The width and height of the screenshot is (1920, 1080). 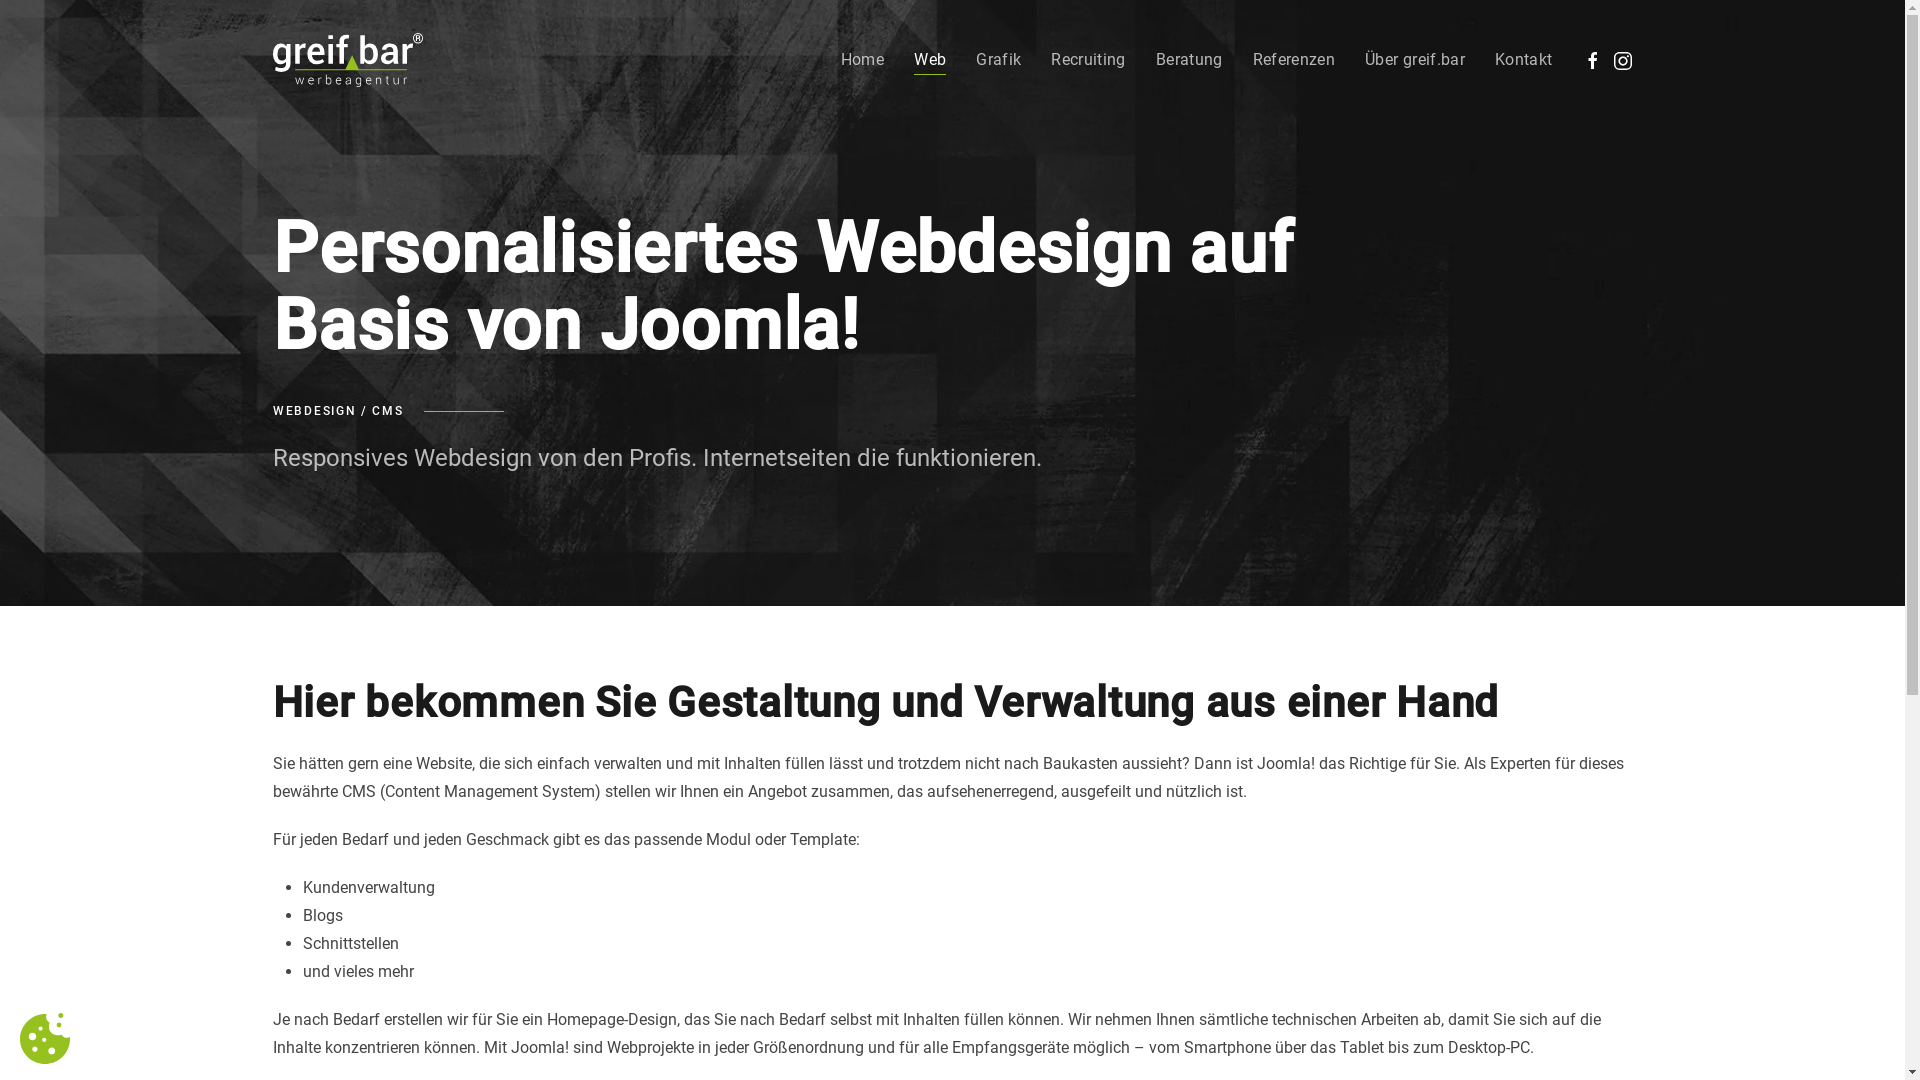 What do you see at coordinates (1088, 60) in the screenshot?
I see `Recruiting` at bounding box center [1088, 60].